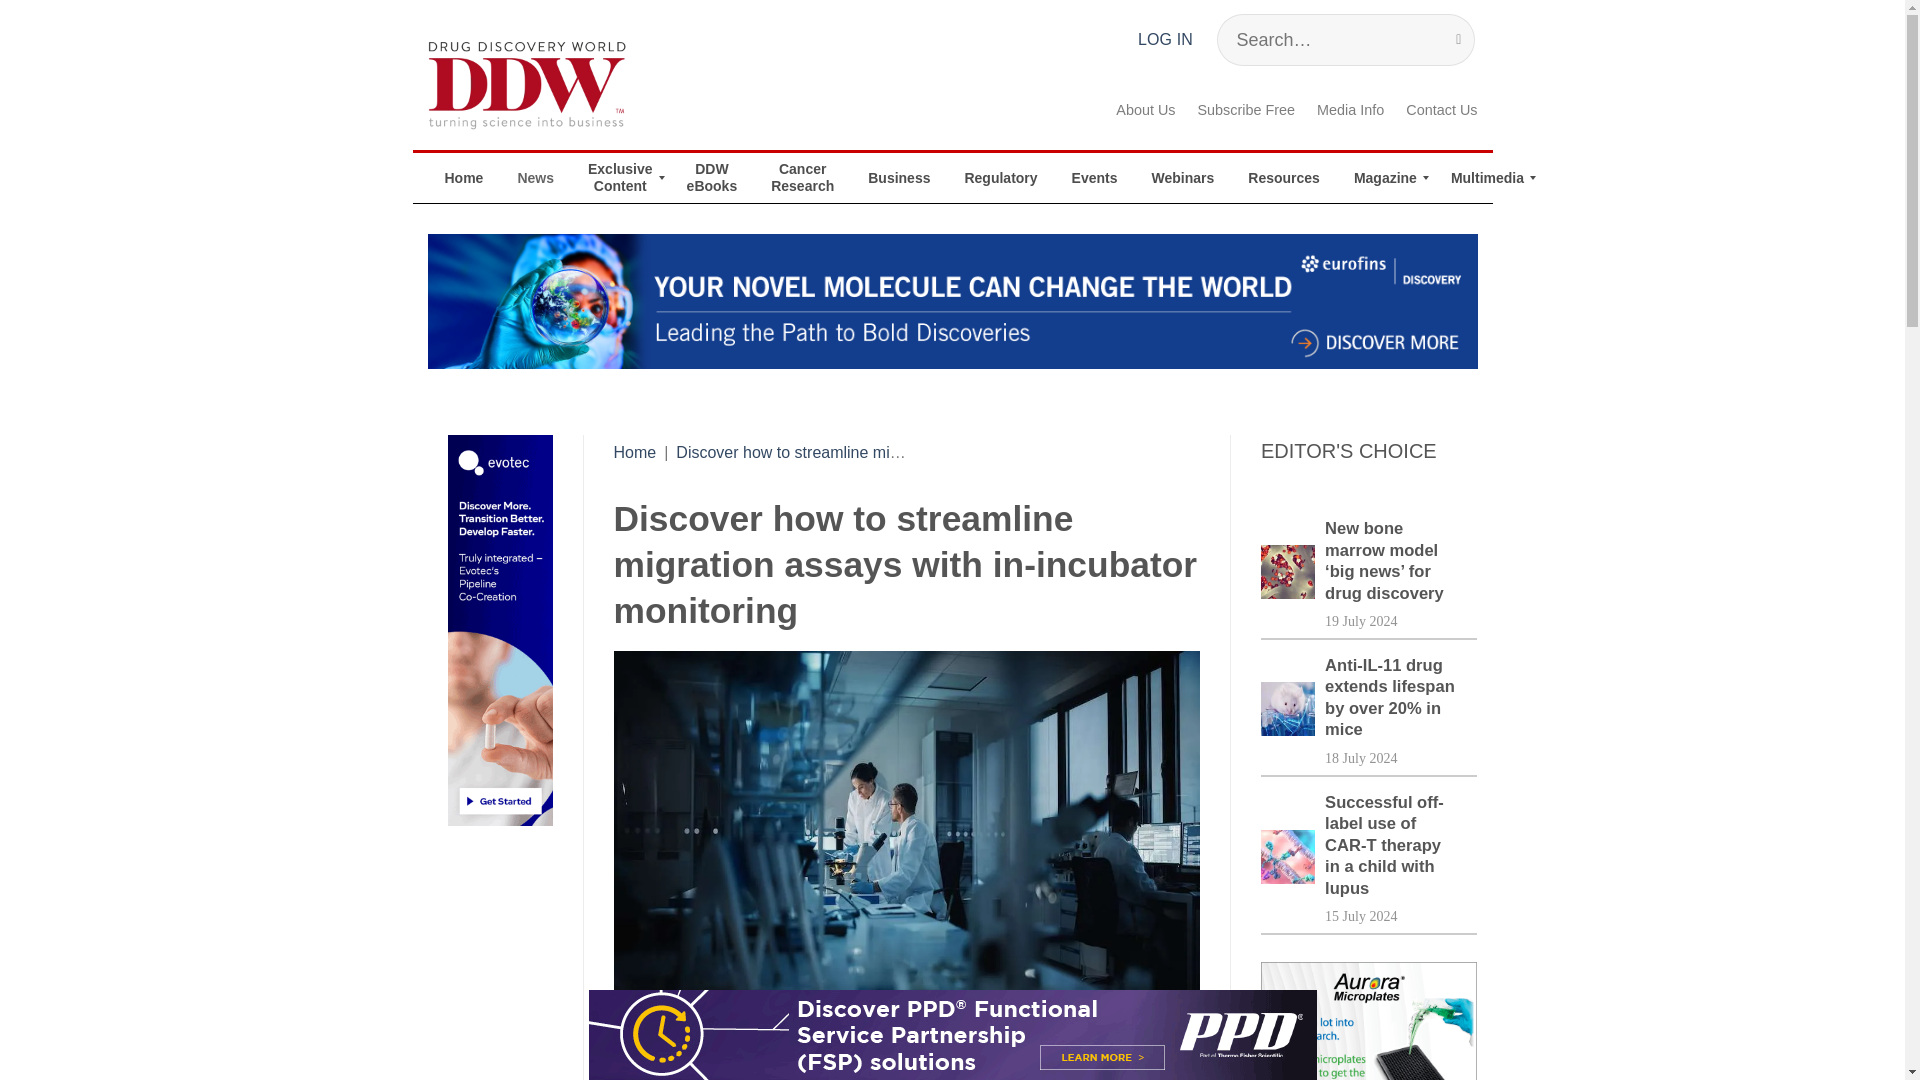 This screenshot has height=1080, width=1920. Describe the element at coordinates (802, 178) in the screenshot. I see `Cancer Research` at that location.